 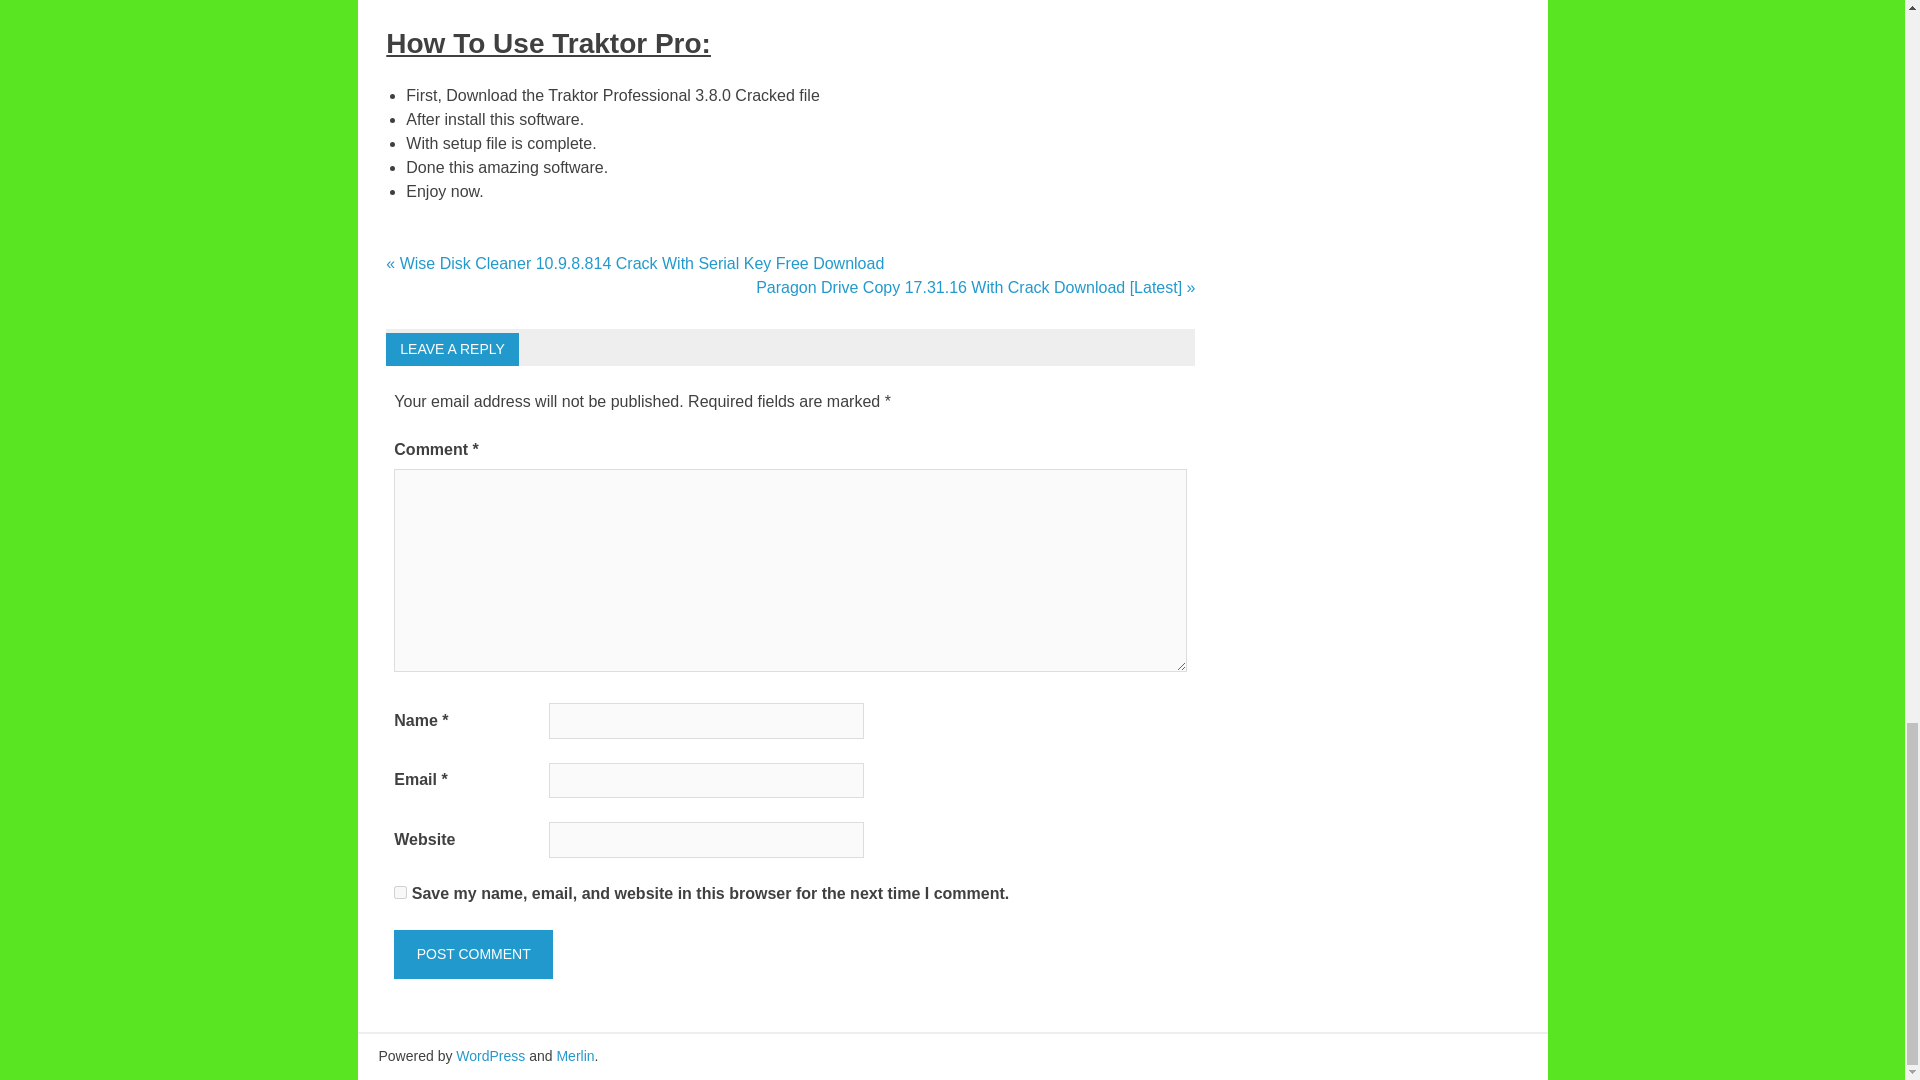 I want to click on Merlin WordPress Theme, so click(x=574, y=1055).